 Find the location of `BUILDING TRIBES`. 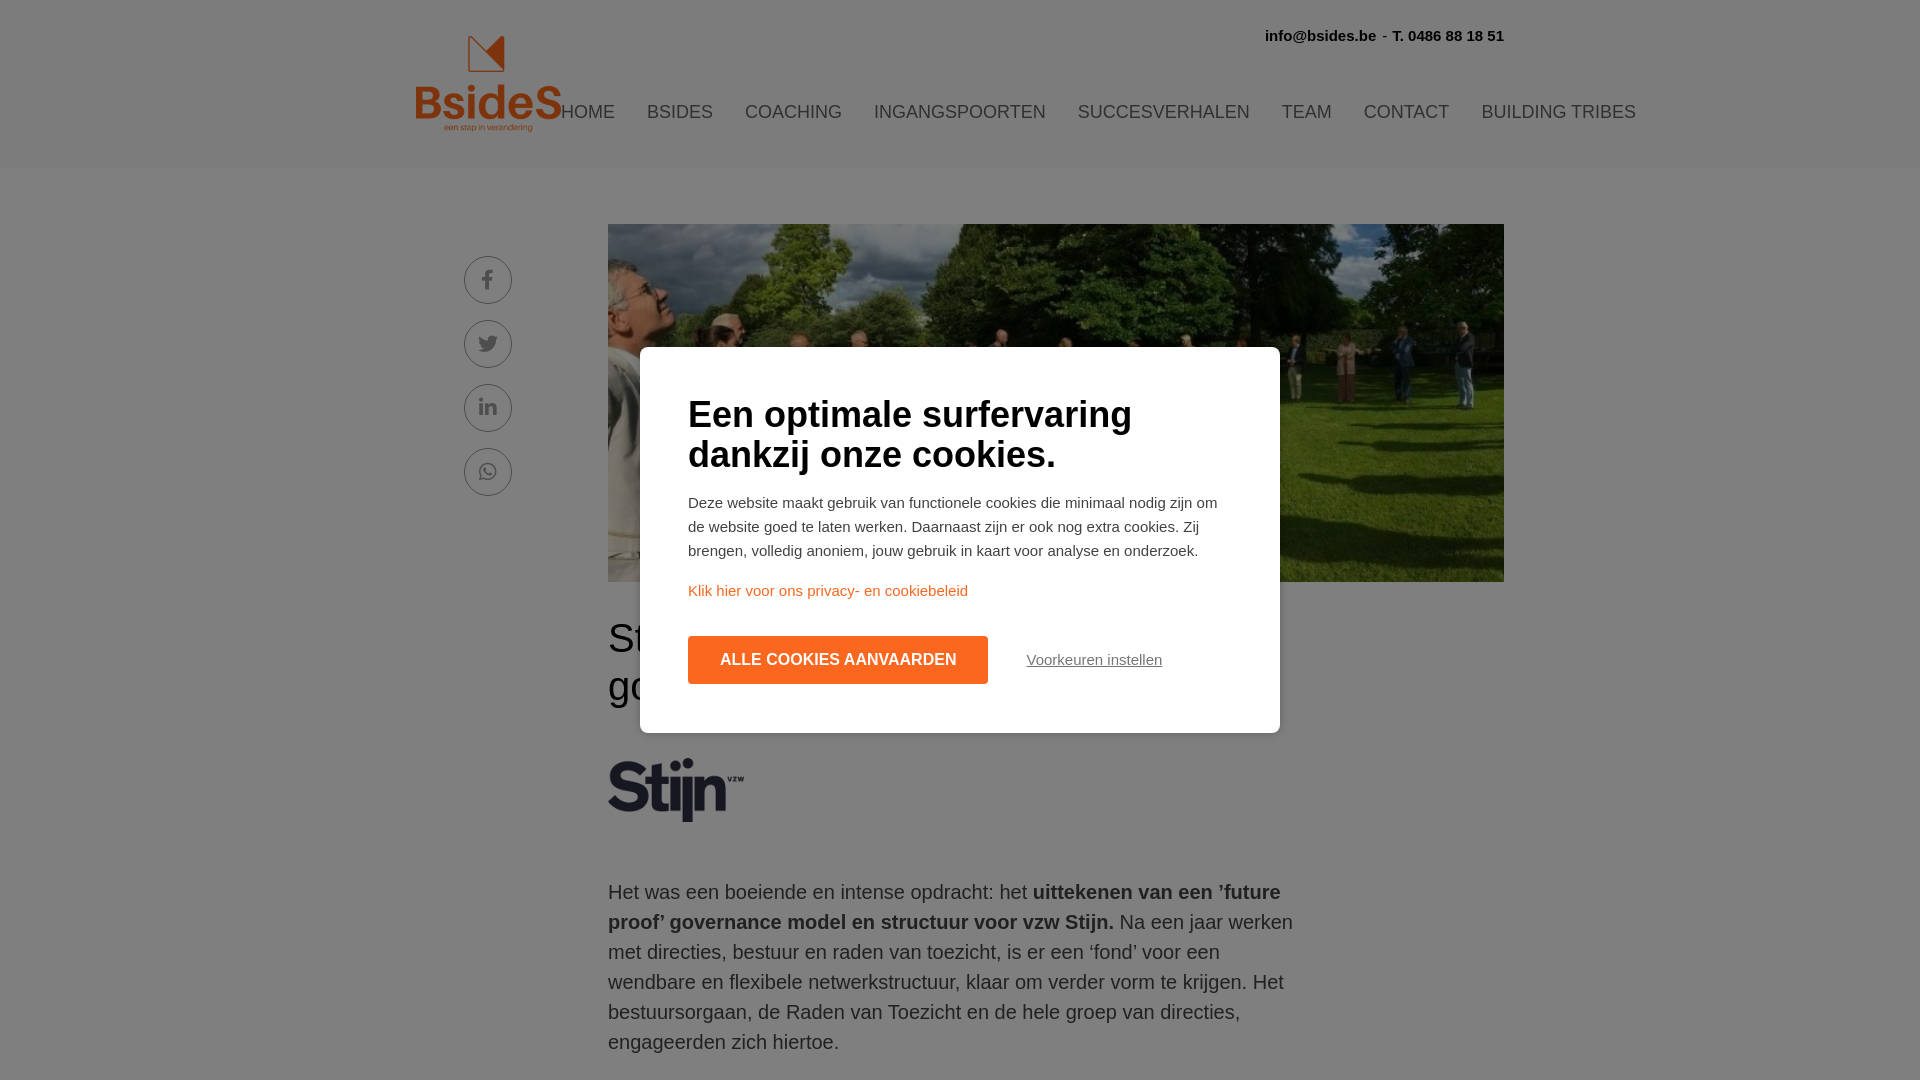

BUILDING TRIBES is located at coordinates (1558, 112).